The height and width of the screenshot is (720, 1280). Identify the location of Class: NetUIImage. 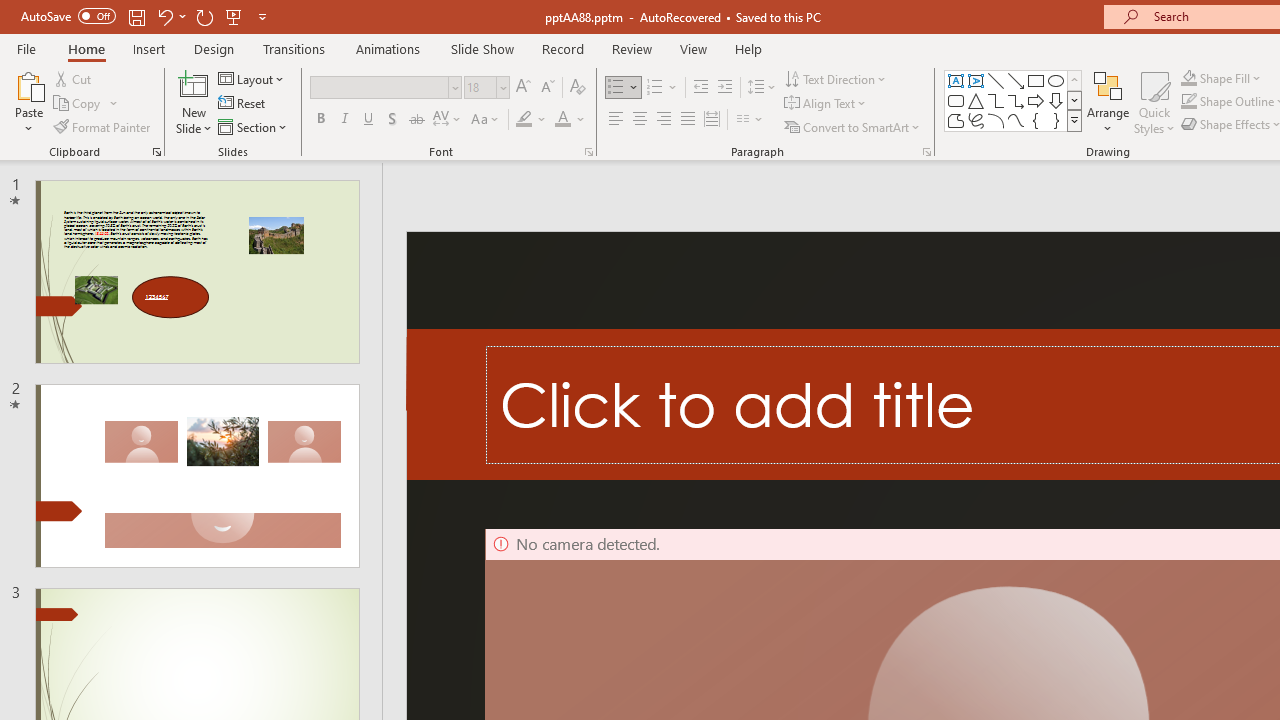
(1075, 120).